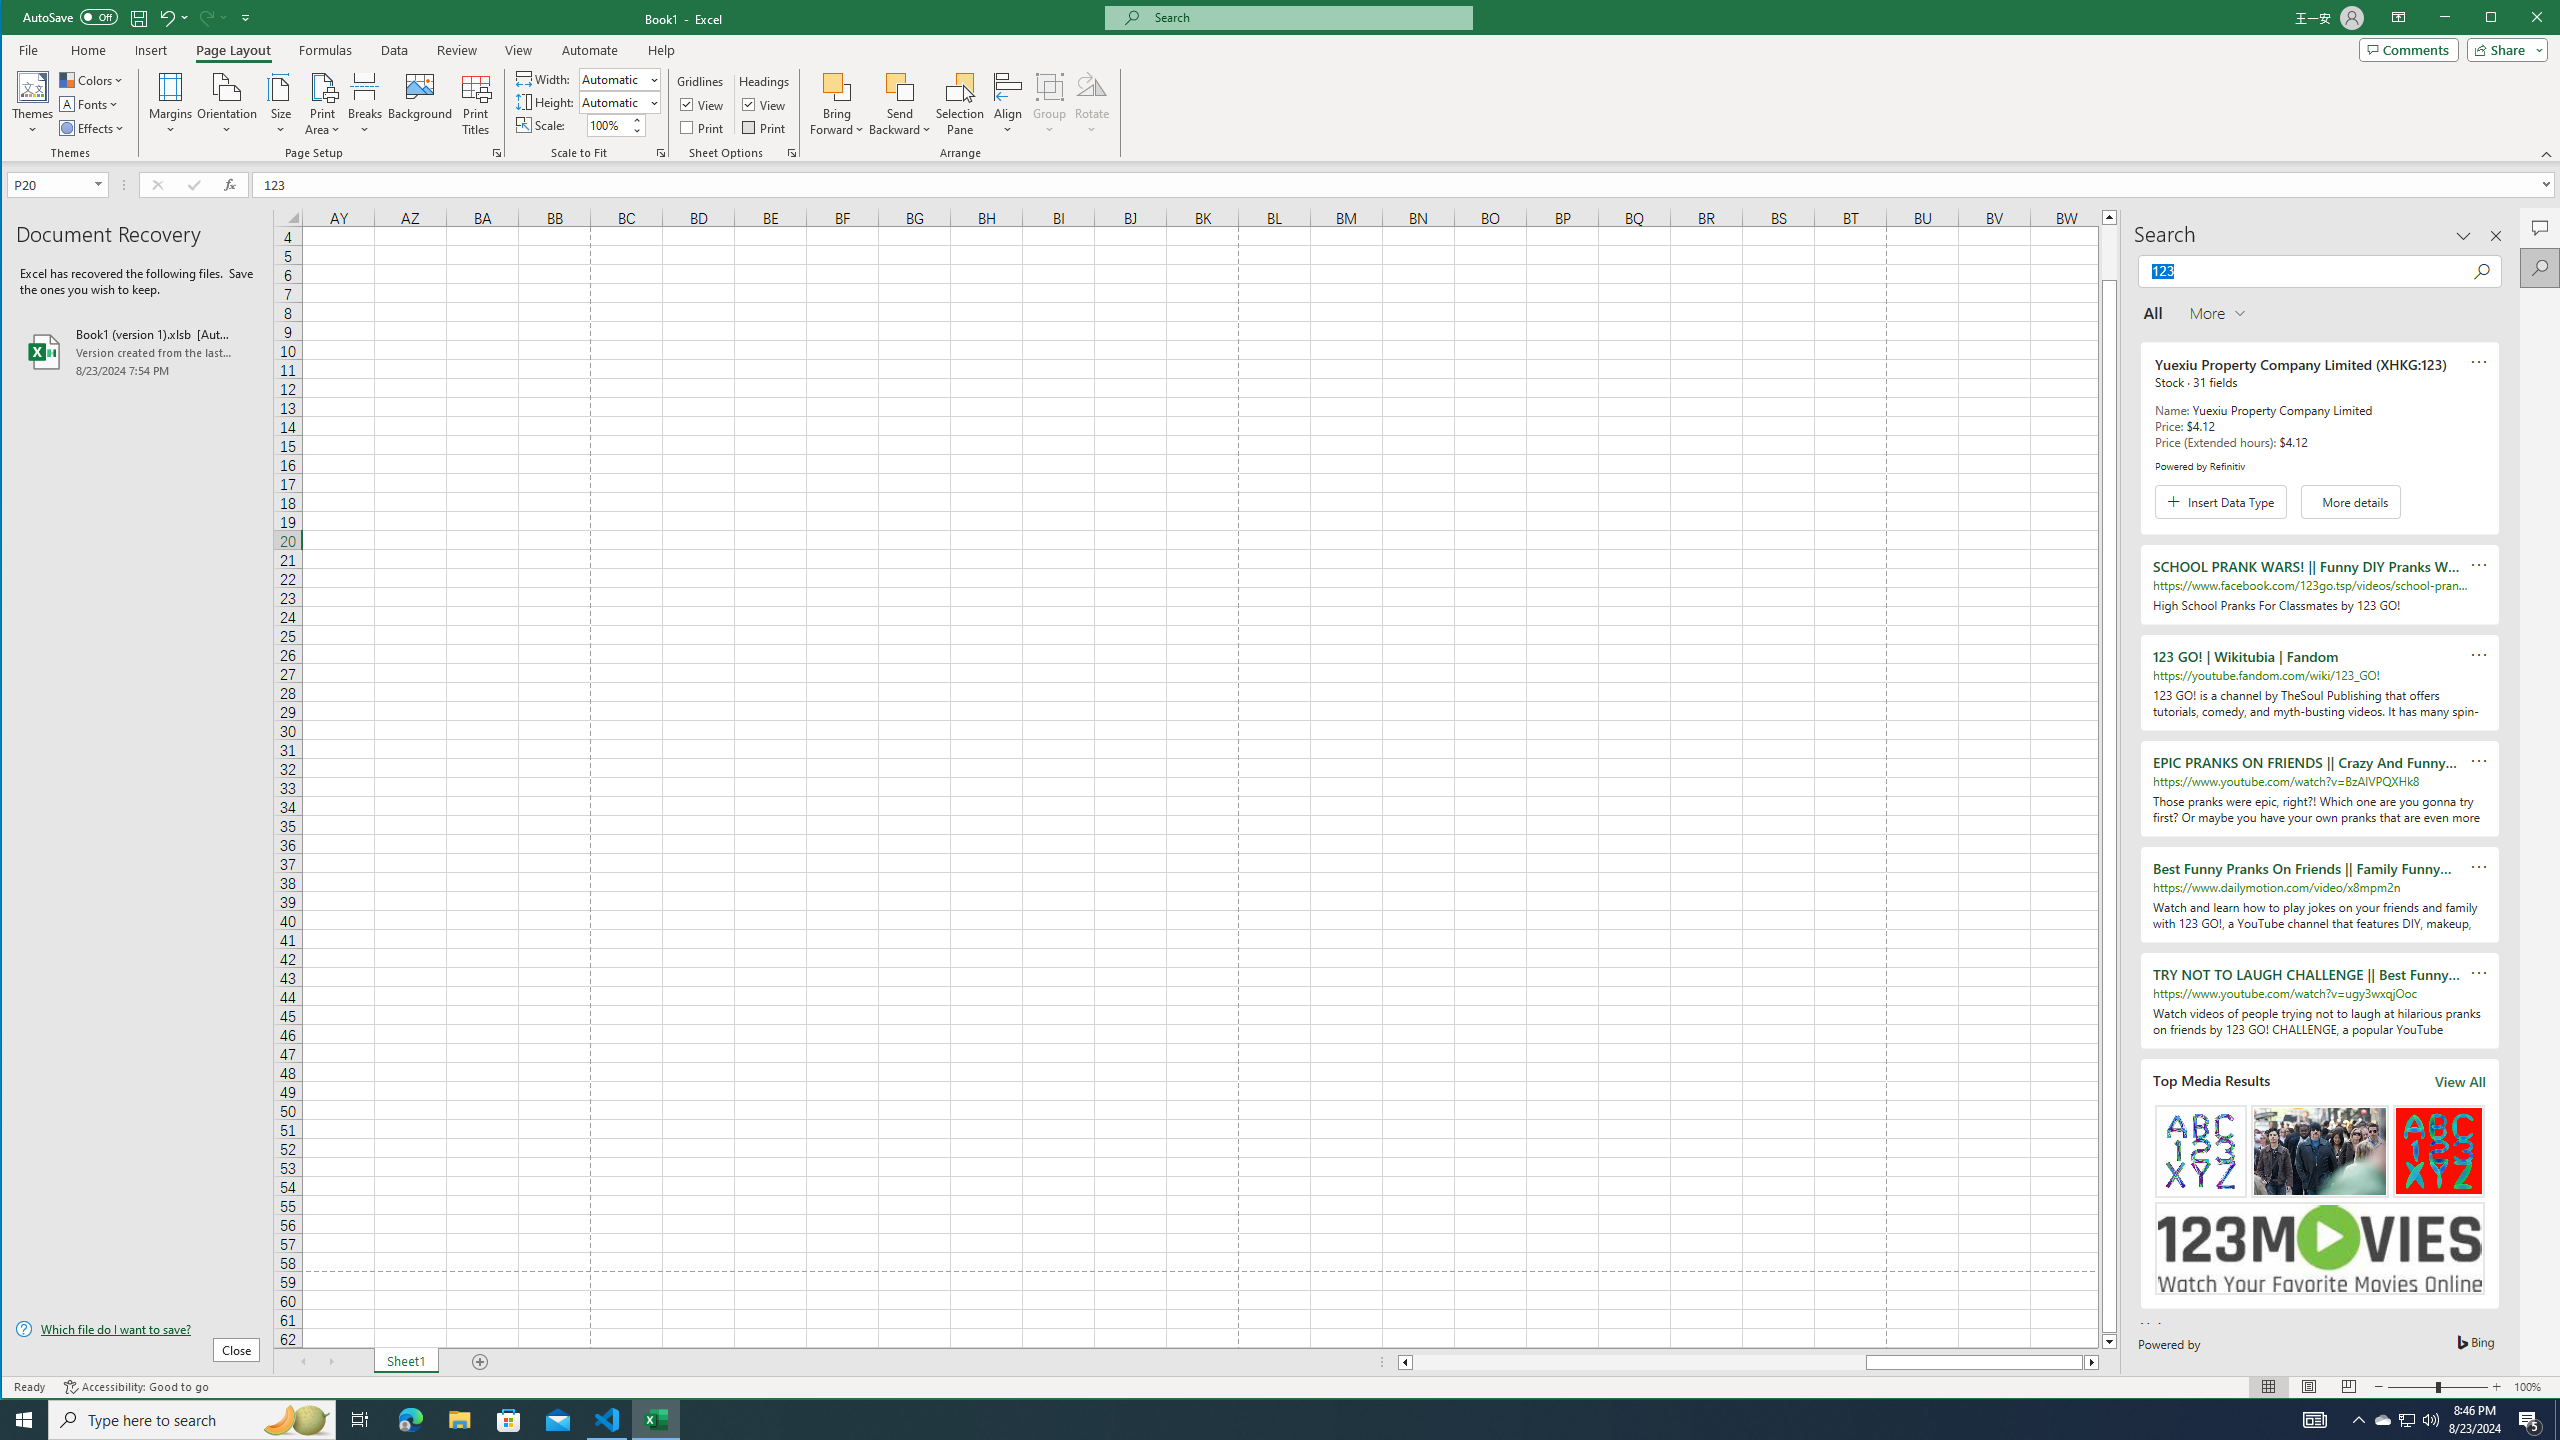  Describe the element at coordinates (33, 104) in the screenshot. I see `Themes` at that location.